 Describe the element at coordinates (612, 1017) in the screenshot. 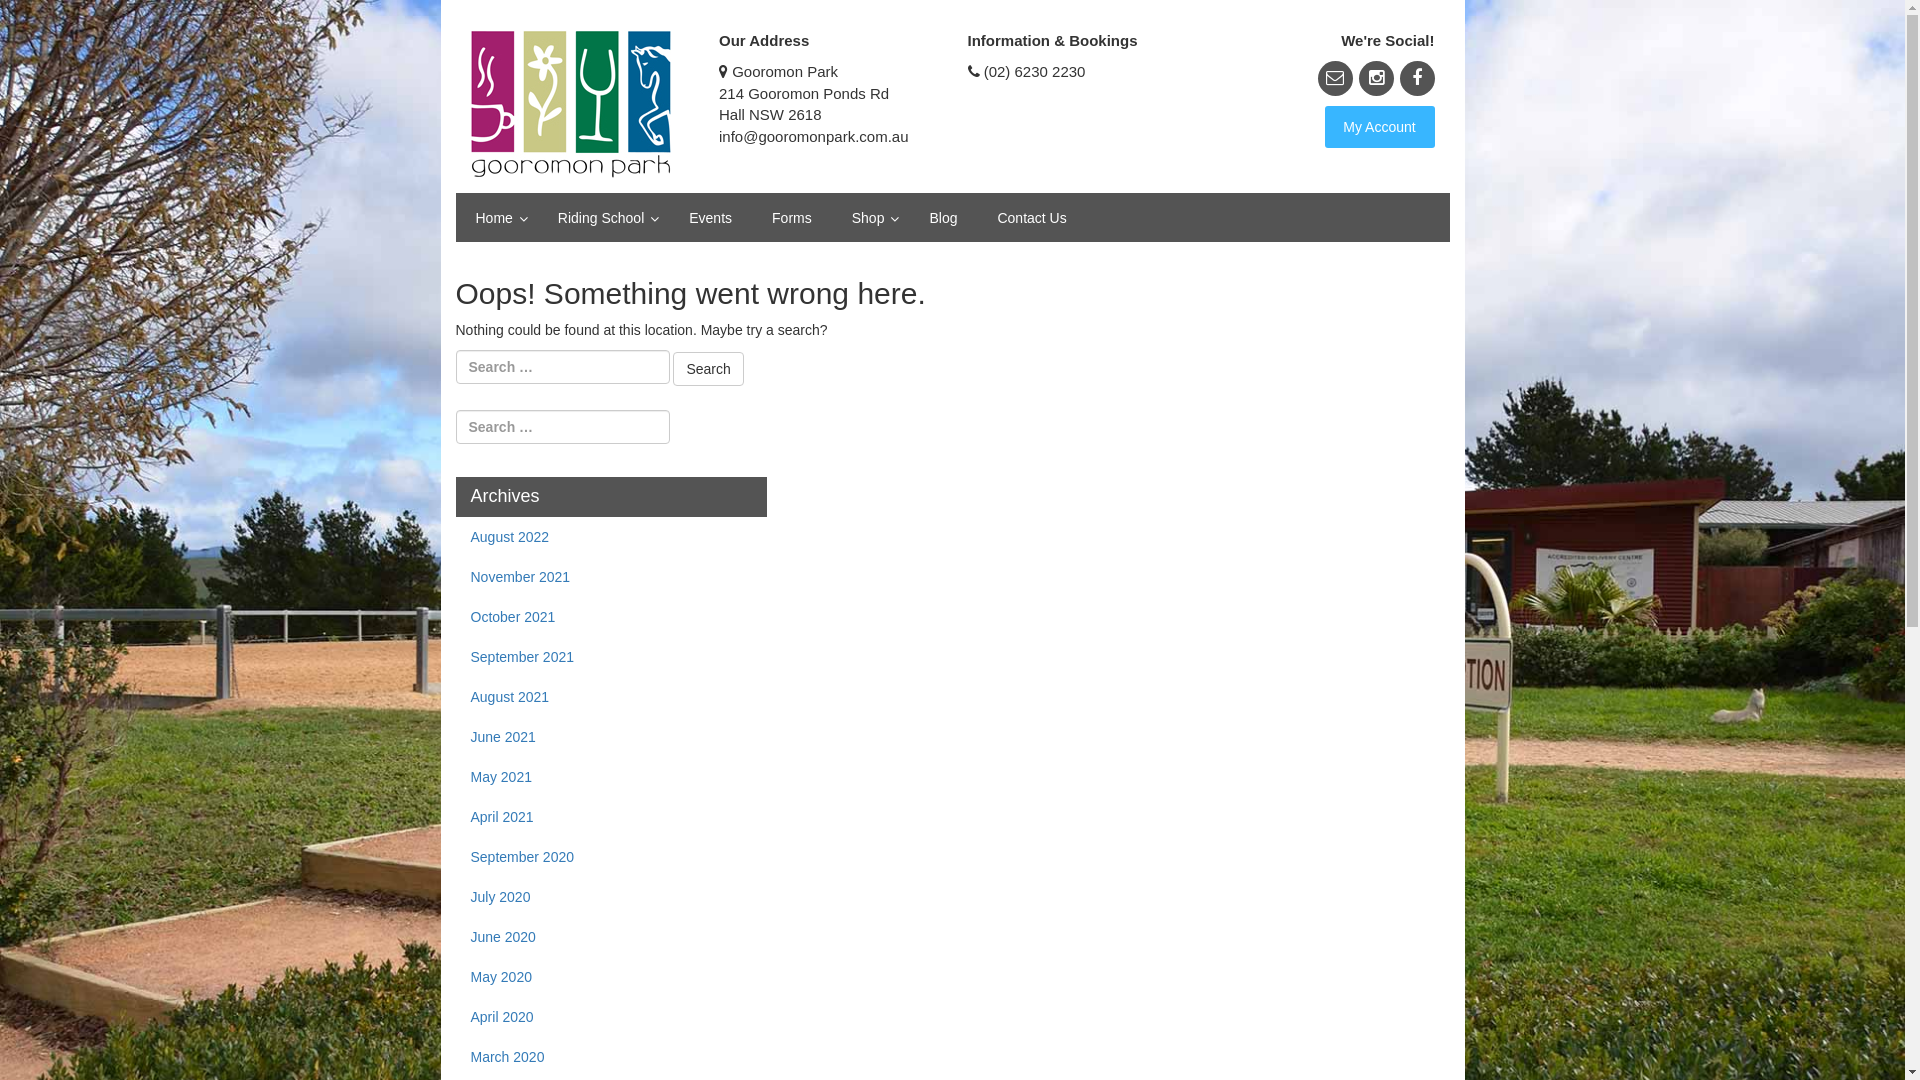

I see `April 2020` at that location.